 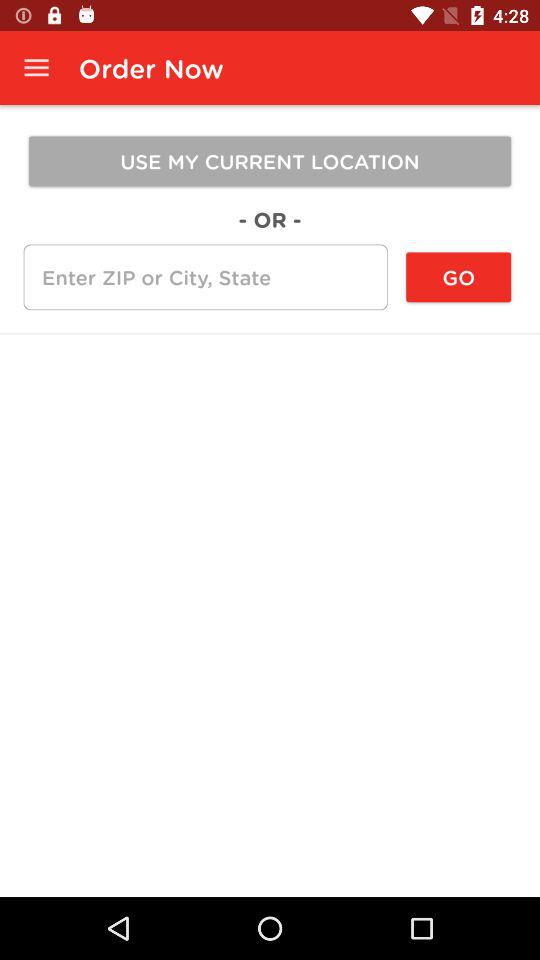 I want to click on turn off the item to the left of order now app, so click(x=36, y=68).